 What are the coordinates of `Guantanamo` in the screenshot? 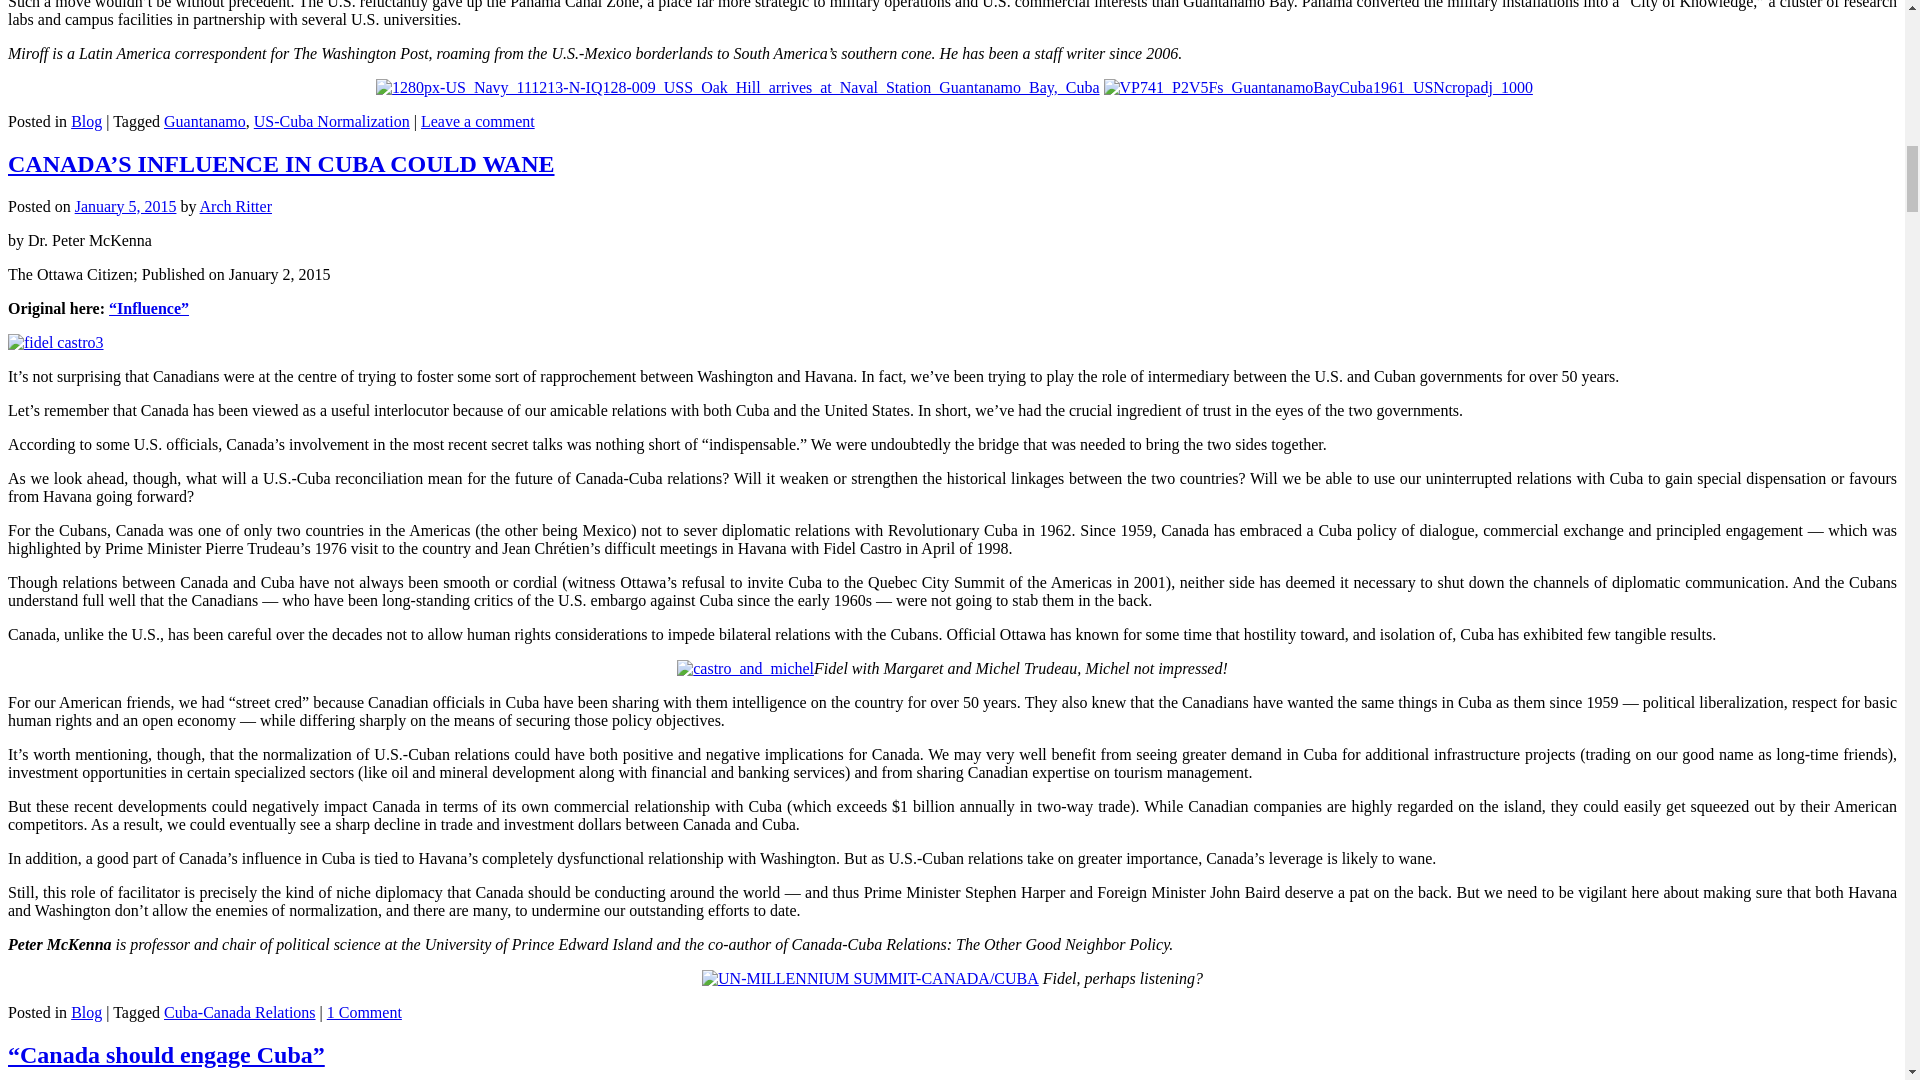 It's located at (204, 121).